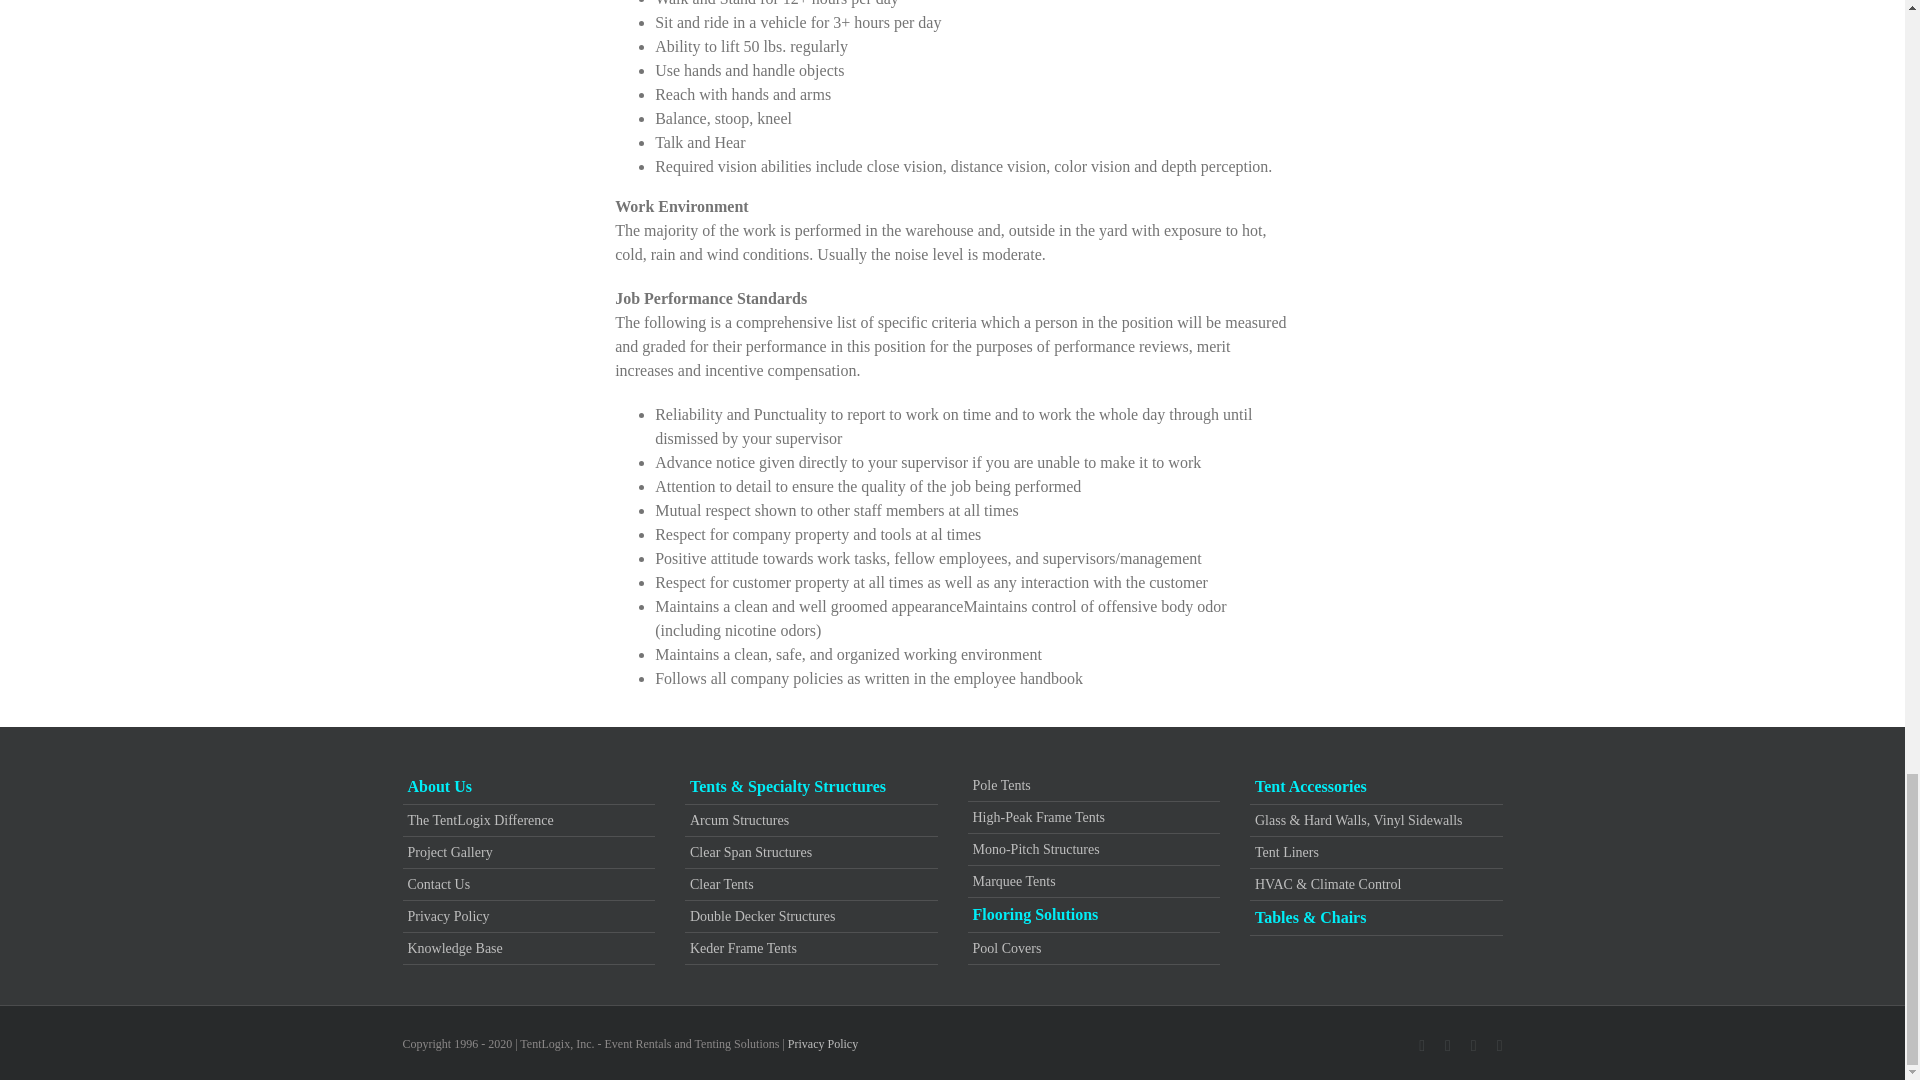  Describe the element at coordinates (528, 820) in the screenshot. I see `The TentLogix Difference` at that location.